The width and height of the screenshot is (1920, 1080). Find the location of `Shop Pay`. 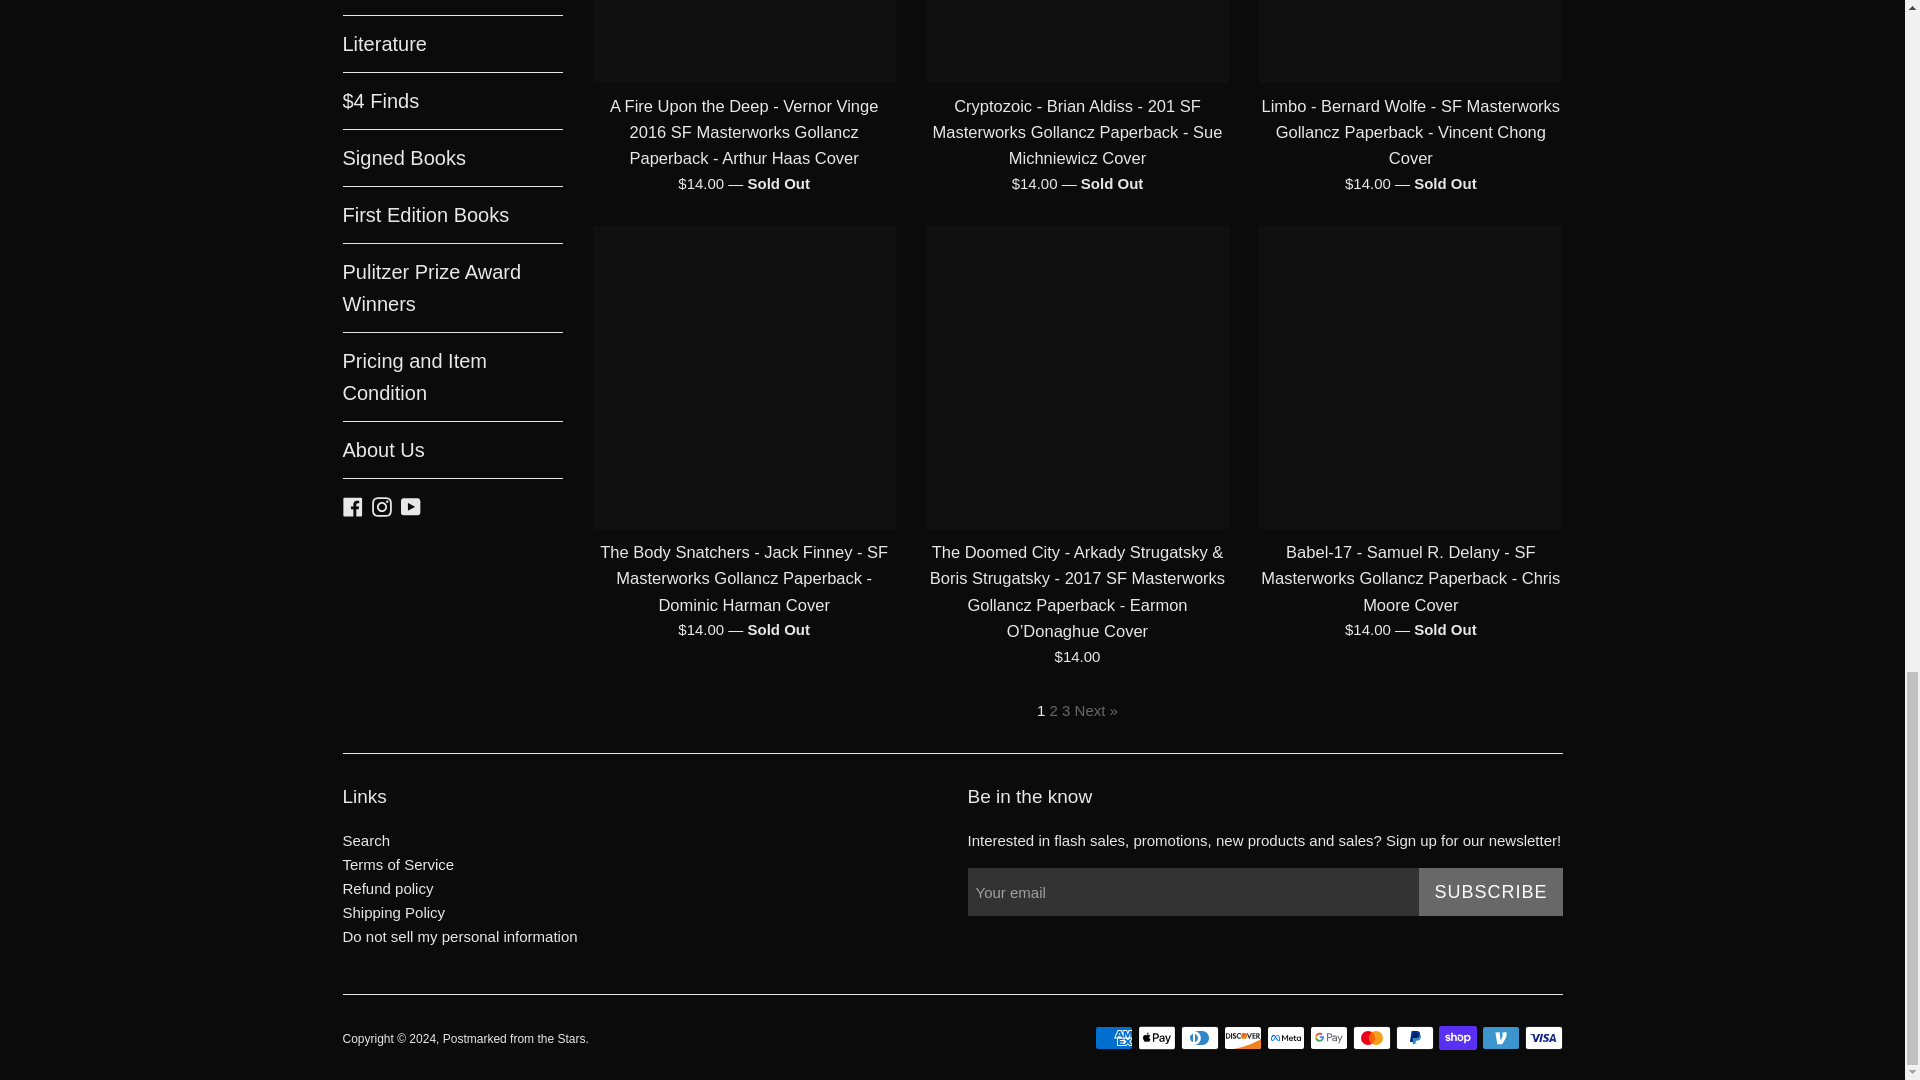

Shop Pay is located at coordinates (1457, 1038).